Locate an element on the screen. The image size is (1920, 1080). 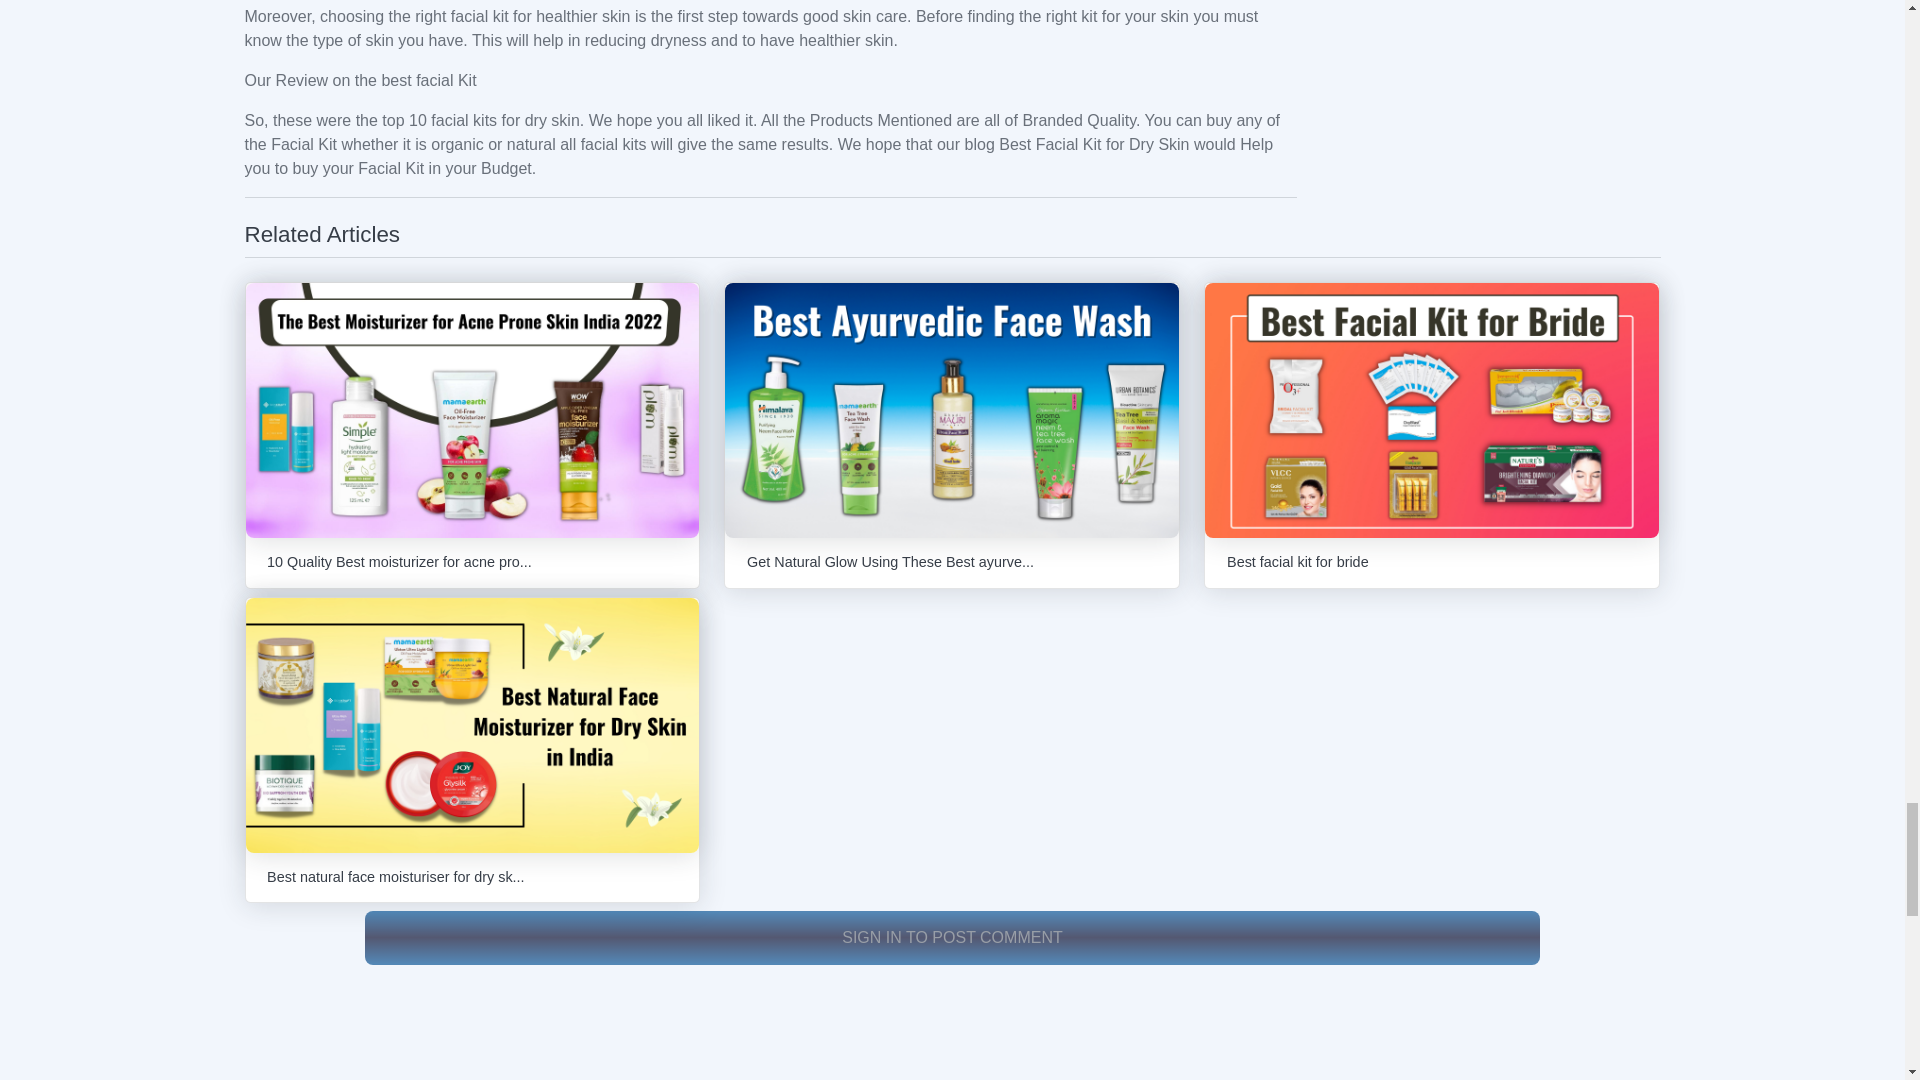
SIGN IN TO POST COMMENT is located at coordinates (952, 936).